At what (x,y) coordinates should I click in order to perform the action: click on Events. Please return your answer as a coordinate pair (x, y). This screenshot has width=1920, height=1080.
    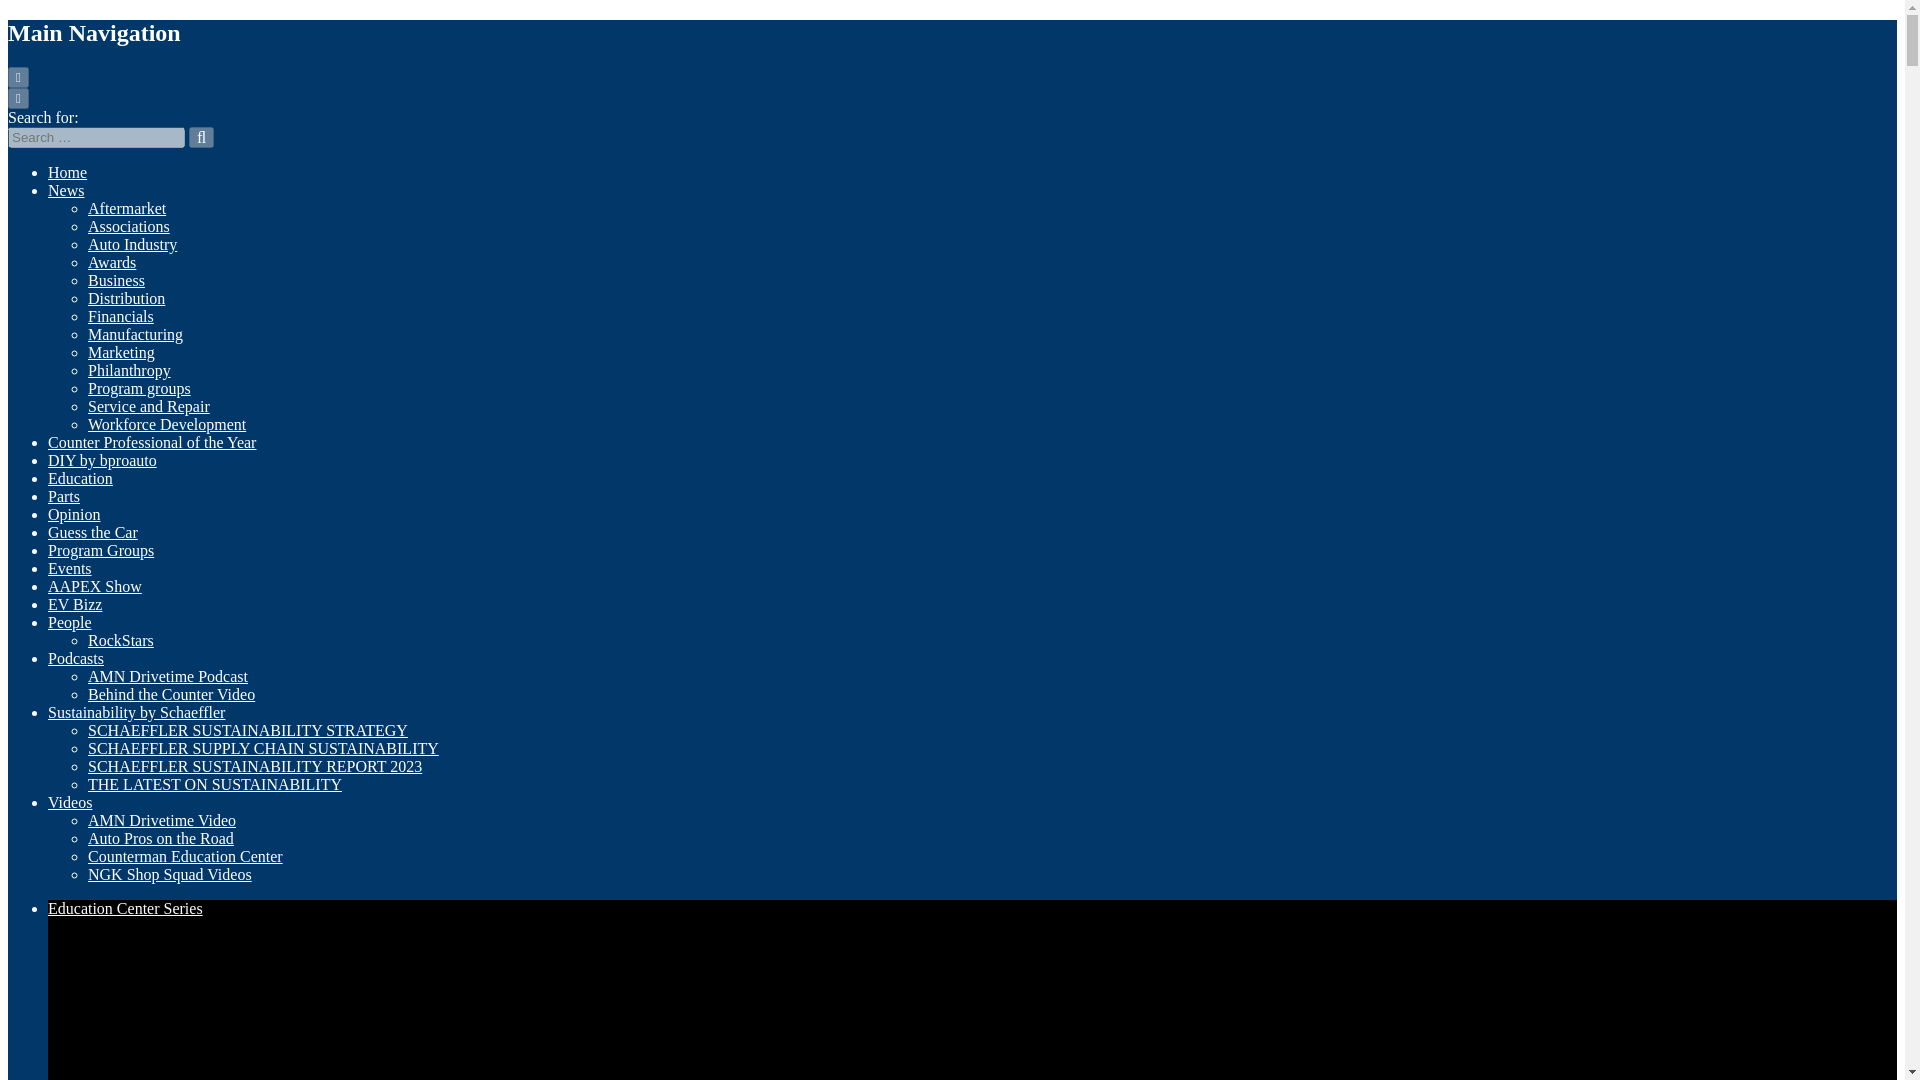
    Looking at the image, I should click on (70, 568).